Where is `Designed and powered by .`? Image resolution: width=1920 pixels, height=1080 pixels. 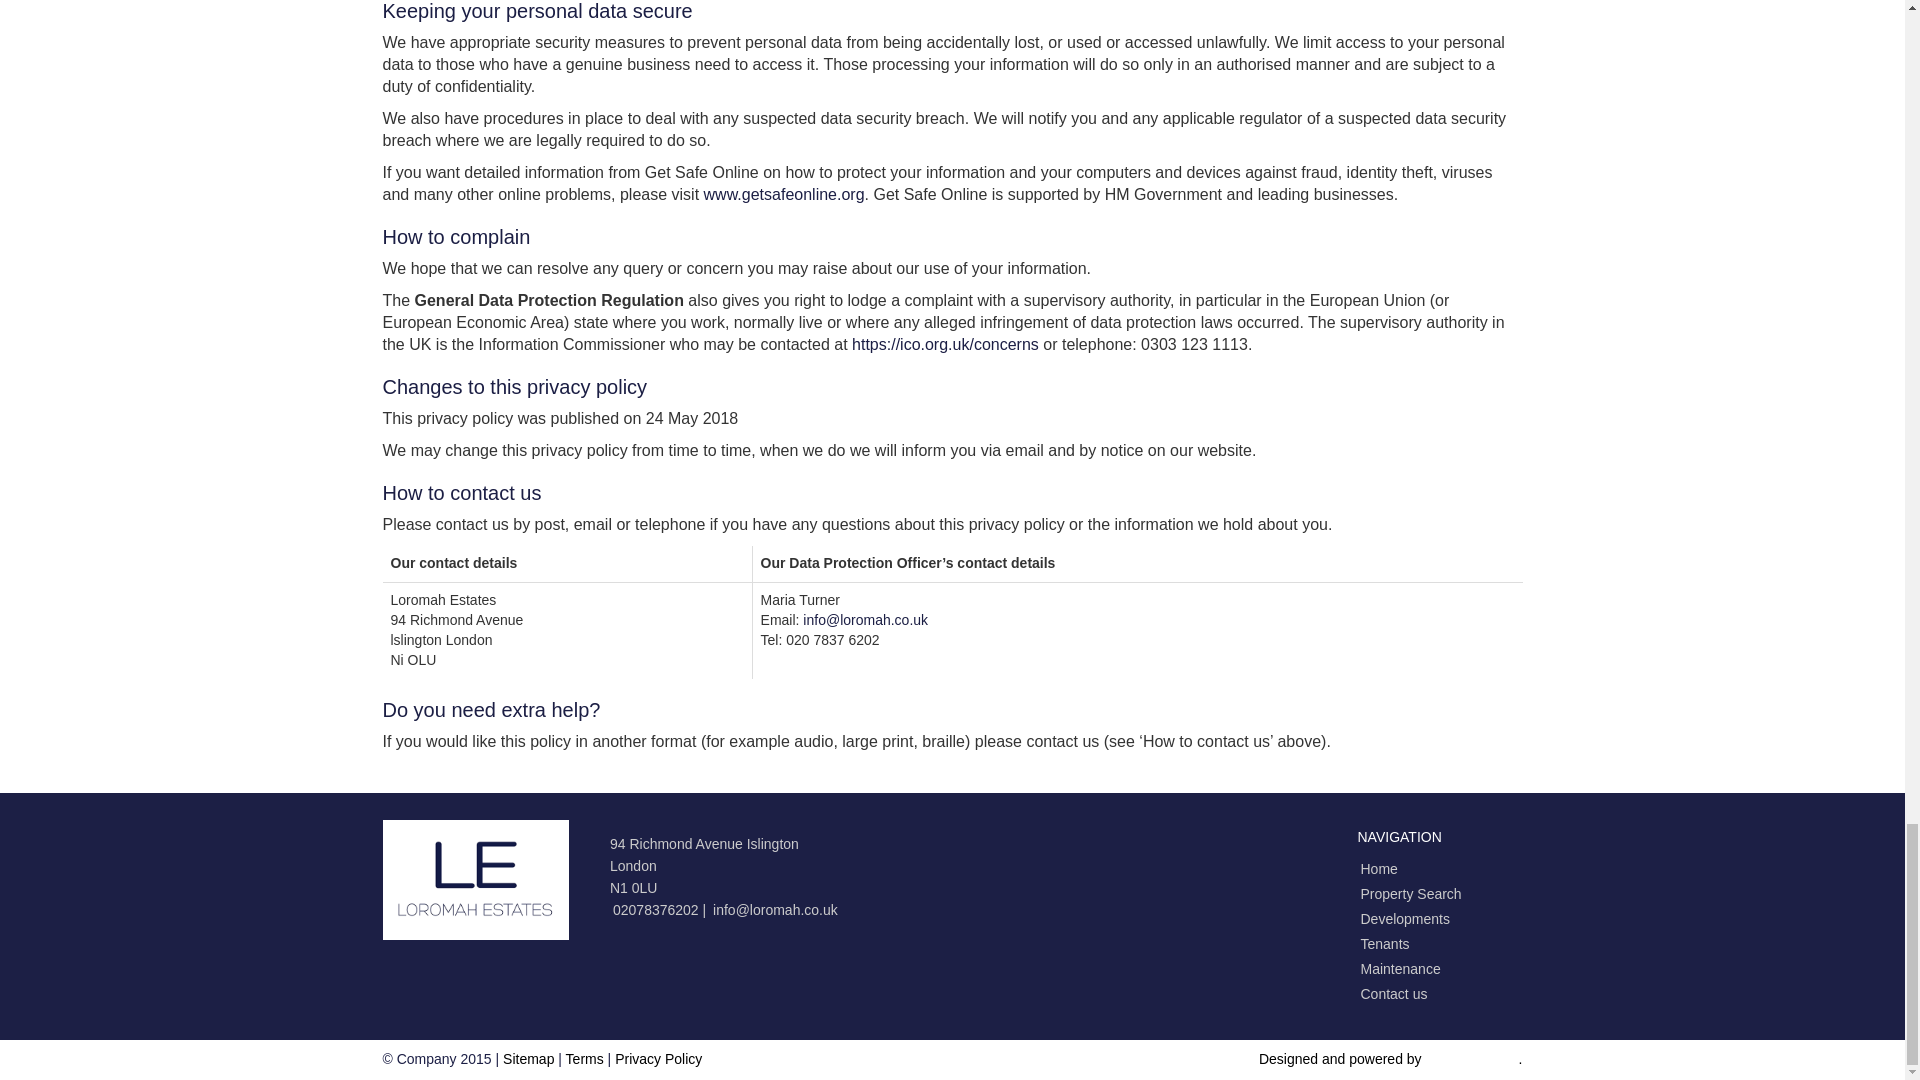 Designed and powered by . is located at coordinates (1390, 1058).